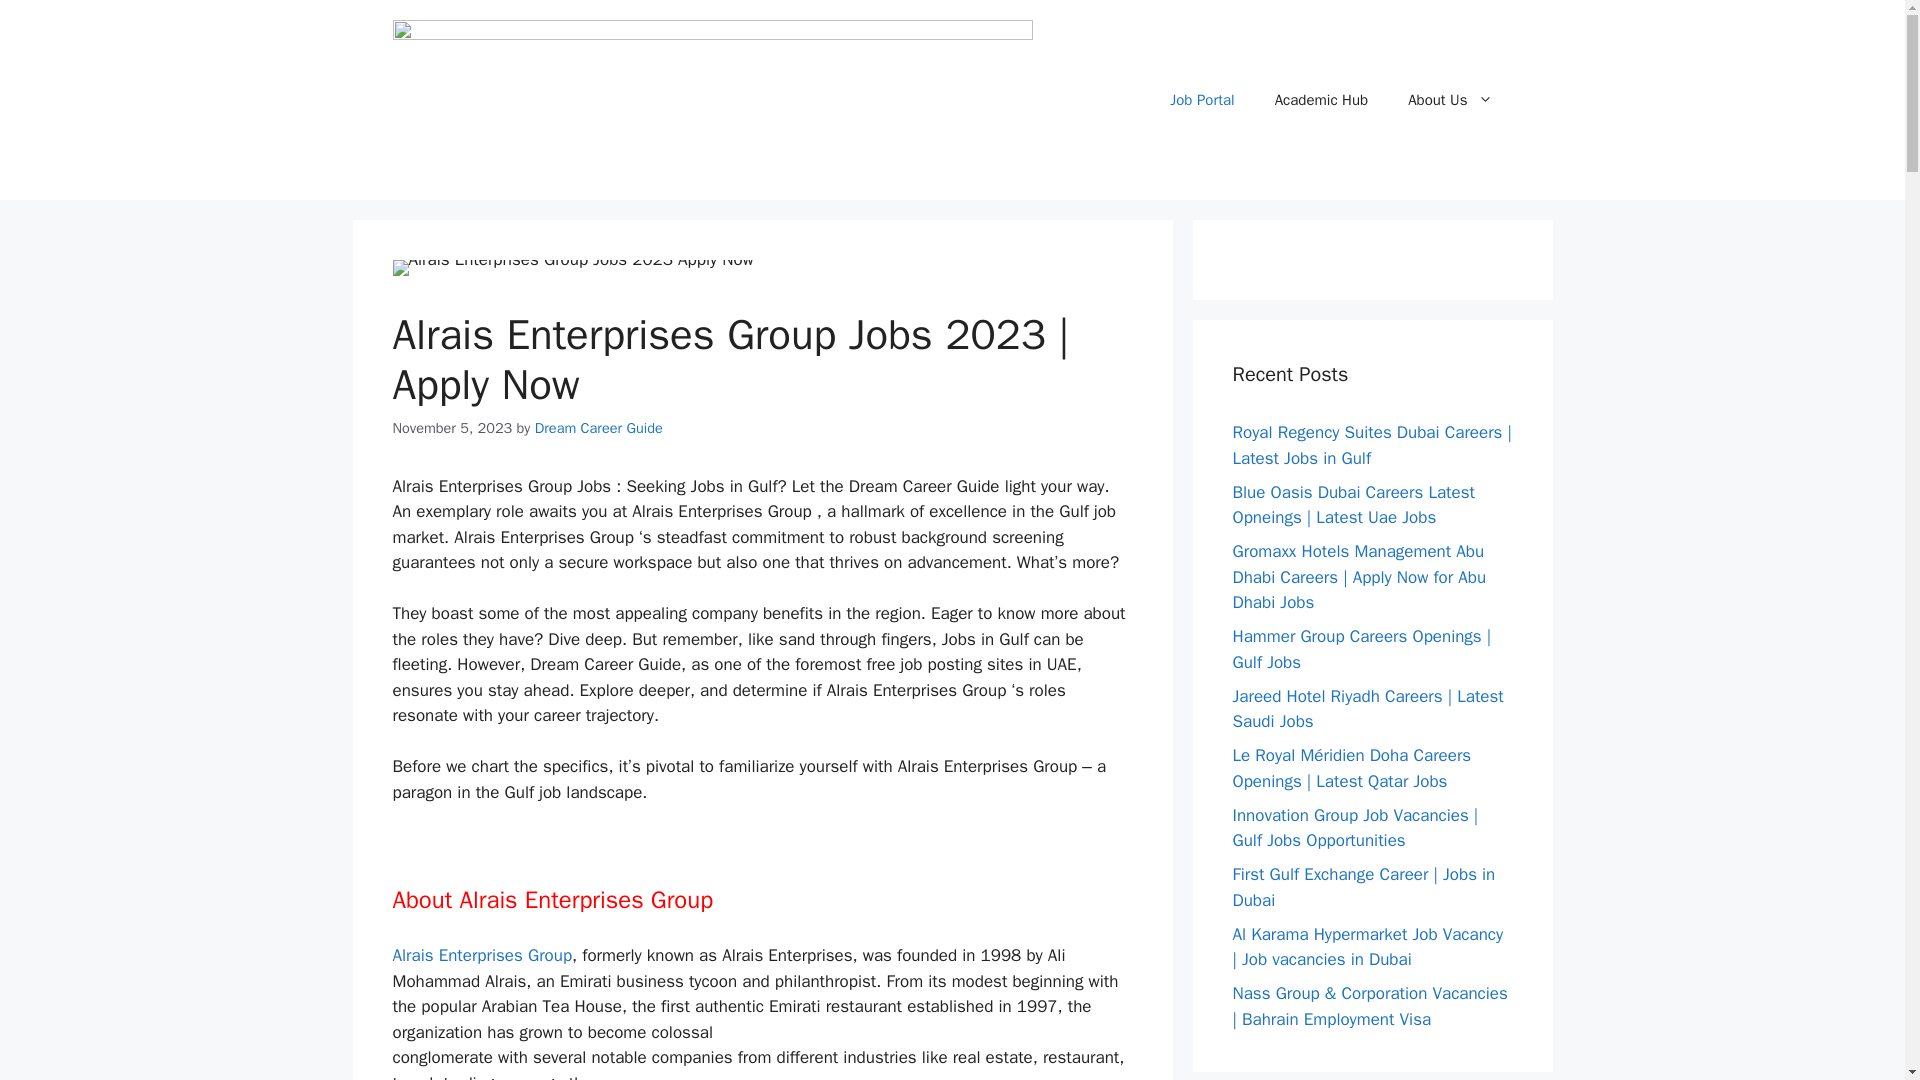 The width and height of the screenshot is (1920, 1080). What do you see at coordinates (1322, 100) in the screenshot?
I see `Academic Hub` at bounding box center [1322, 100].